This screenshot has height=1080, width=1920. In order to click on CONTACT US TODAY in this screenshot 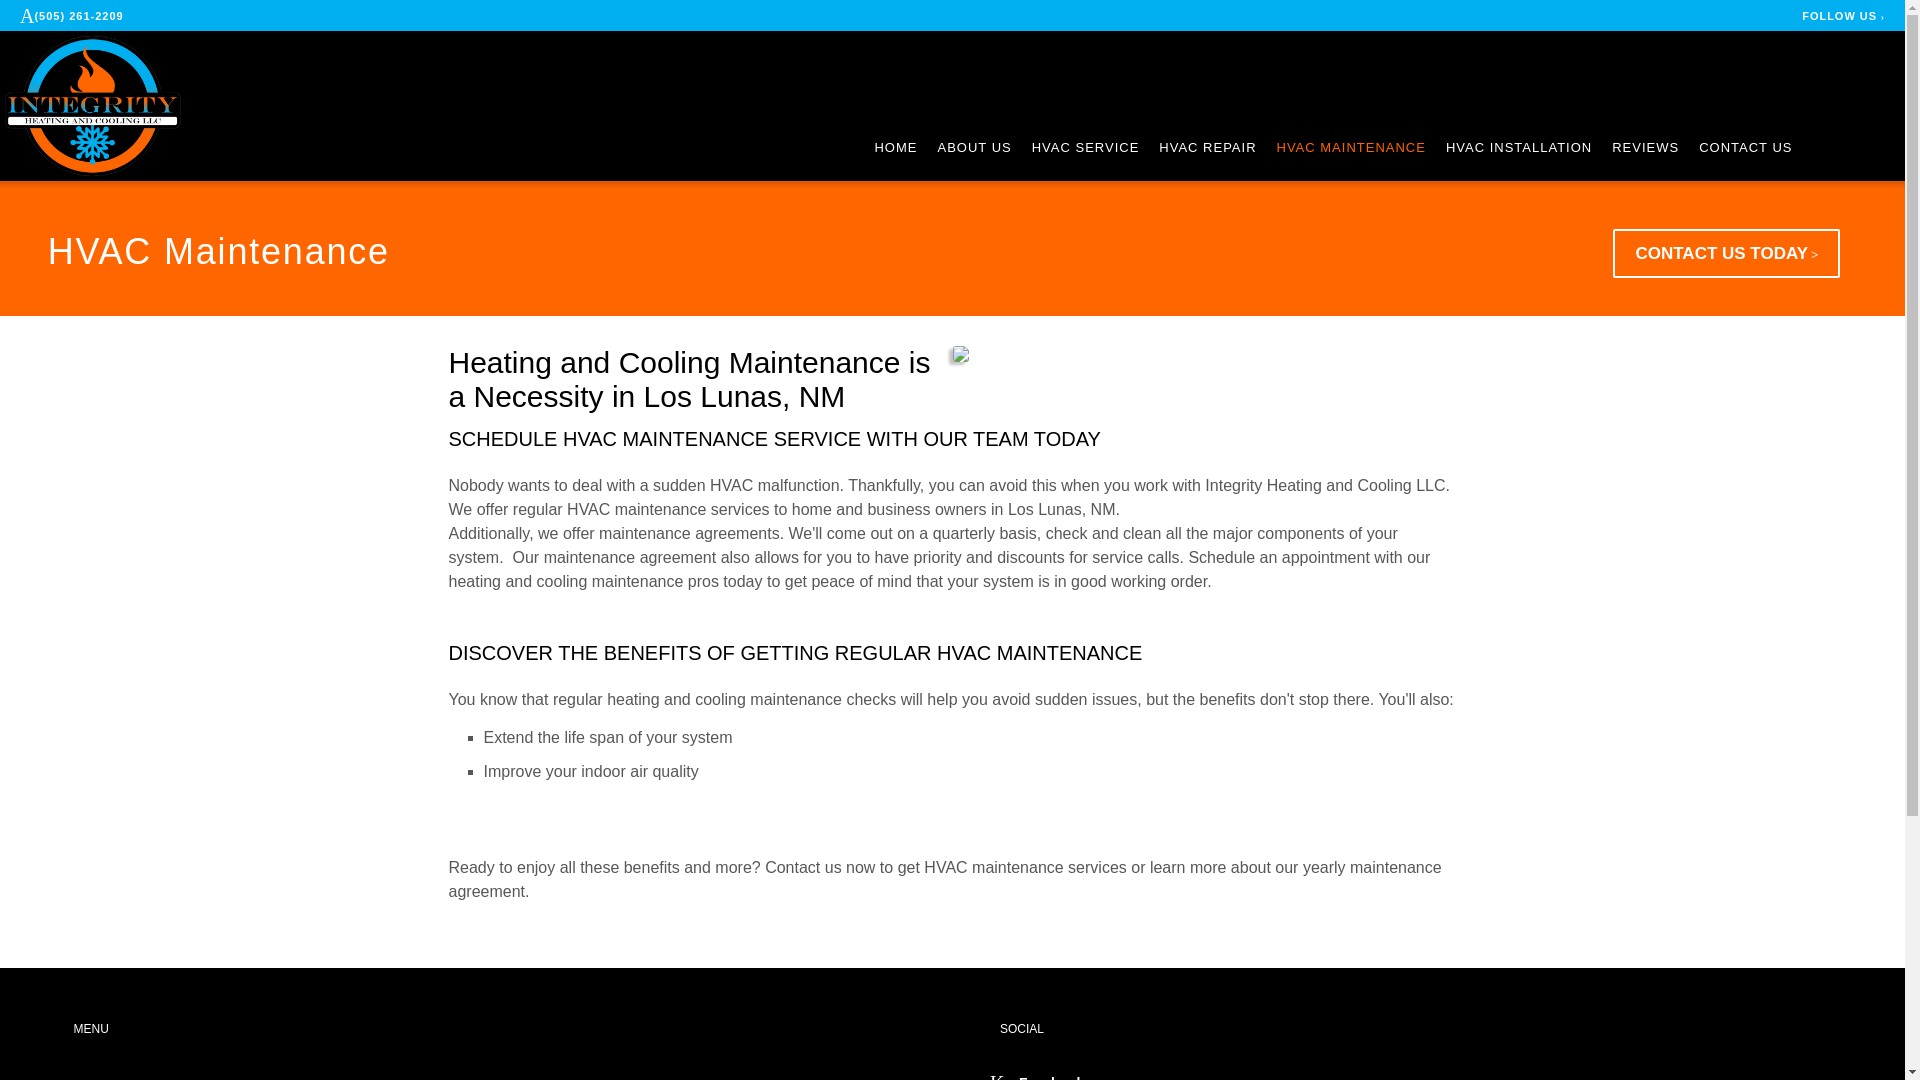, I will do `click(1726, 253)`.